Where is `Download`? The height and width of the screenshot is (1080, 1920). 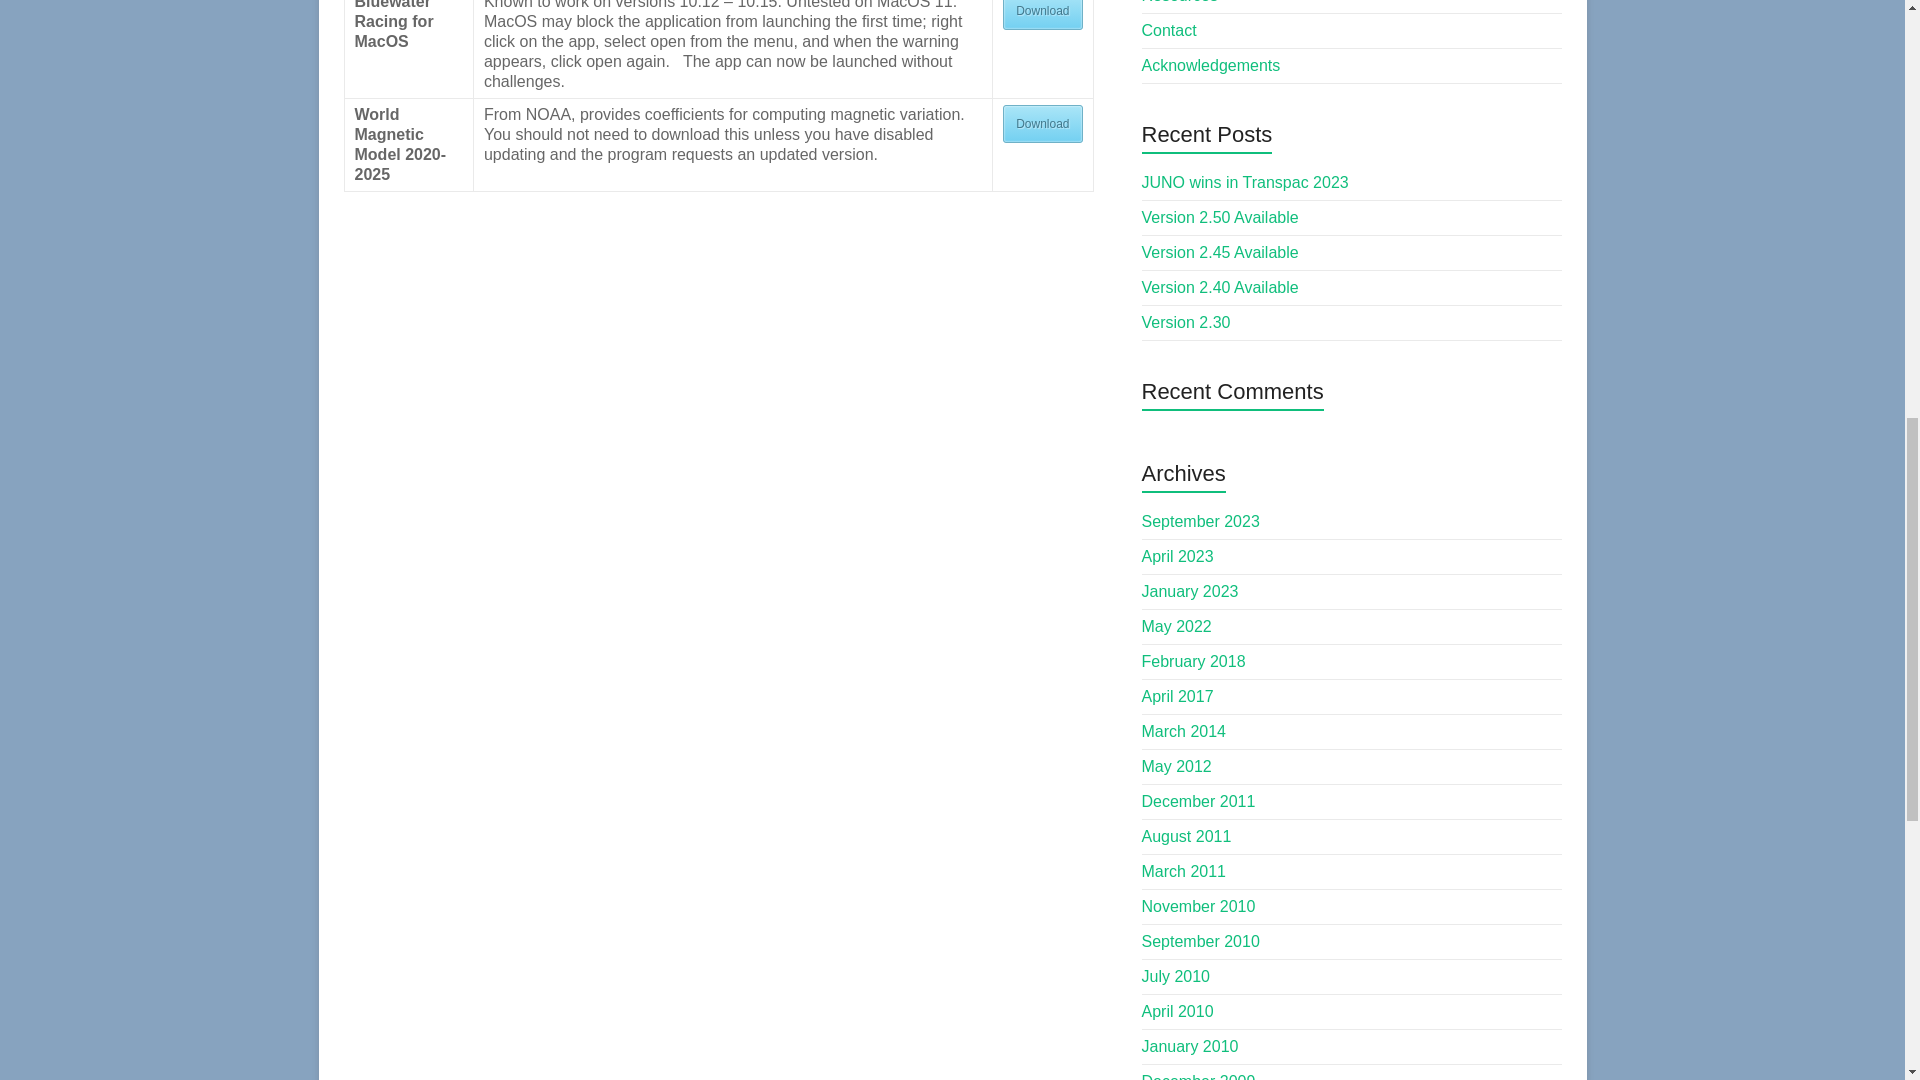 Download is located at coordinates (1042, 15).